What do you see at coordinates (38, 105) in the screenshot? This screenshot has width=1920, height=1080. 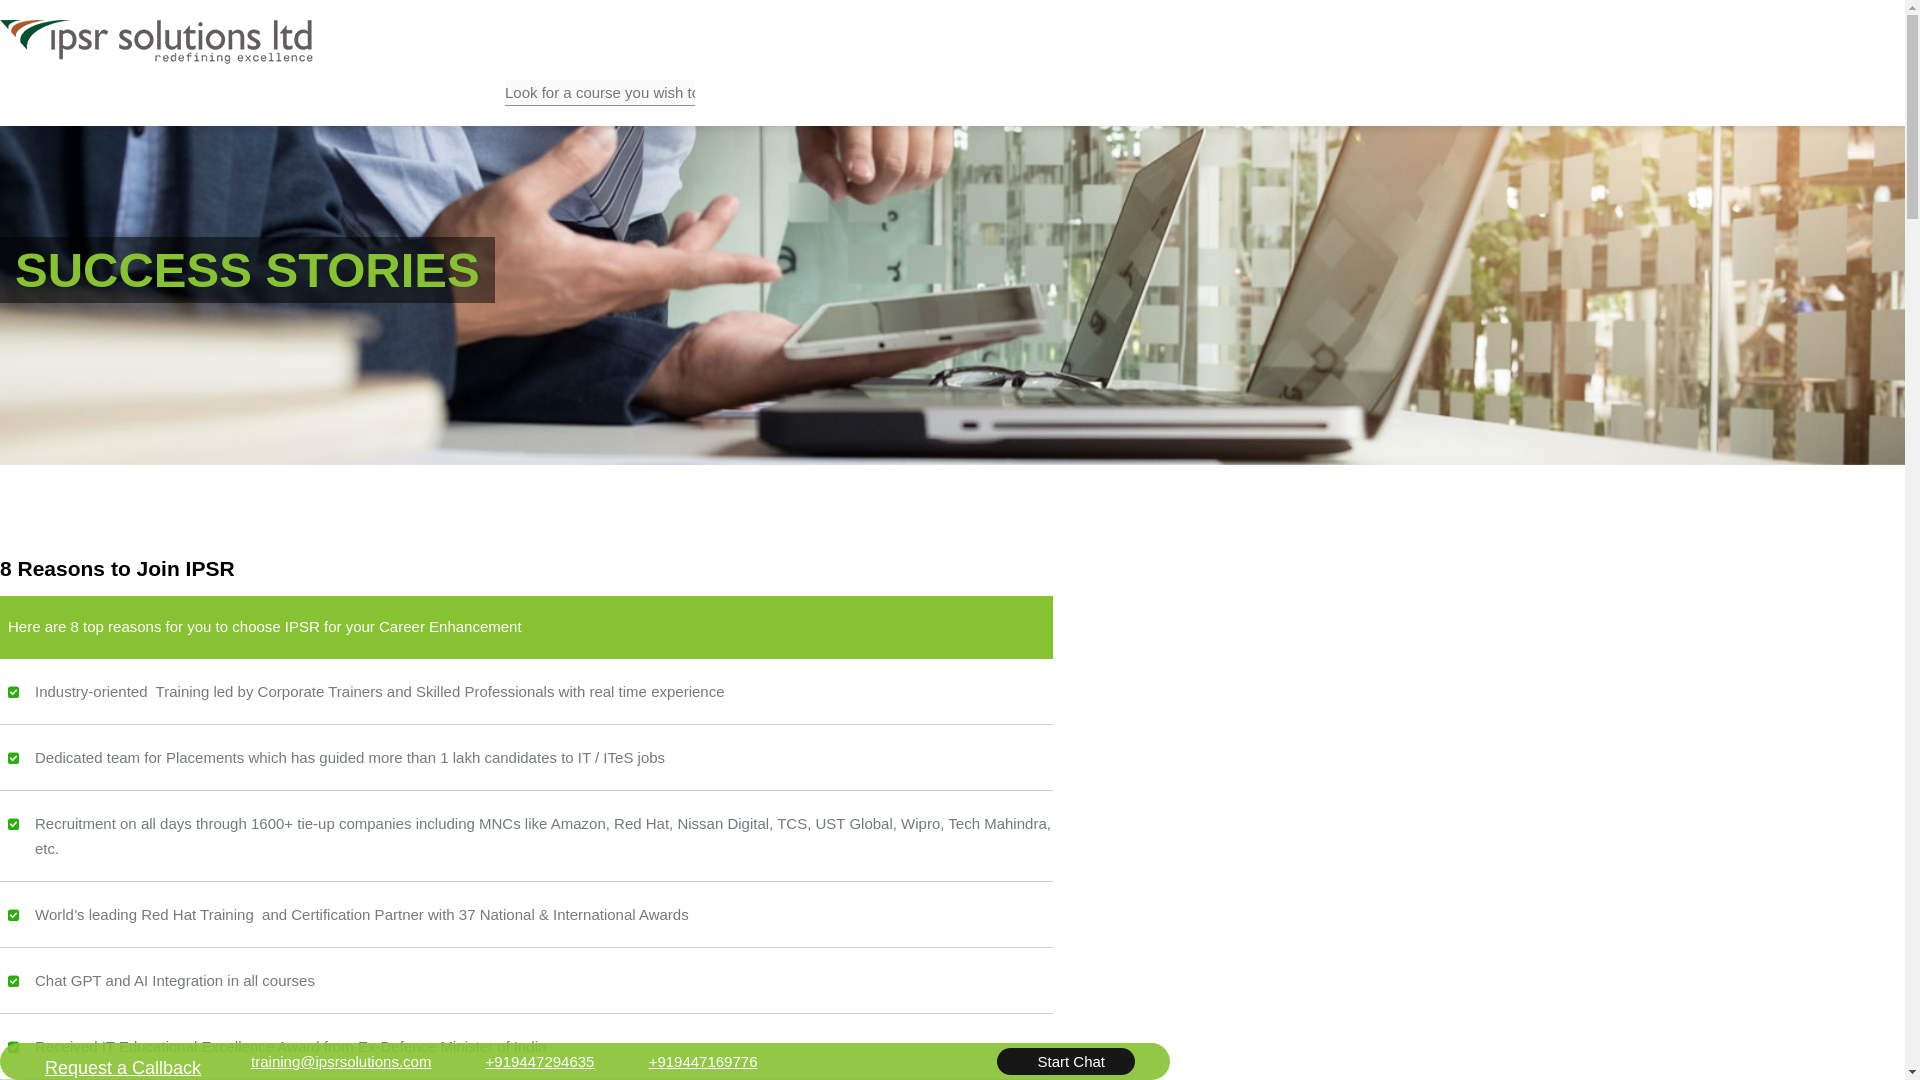 I see `Home` at bounding box center [38, 105].